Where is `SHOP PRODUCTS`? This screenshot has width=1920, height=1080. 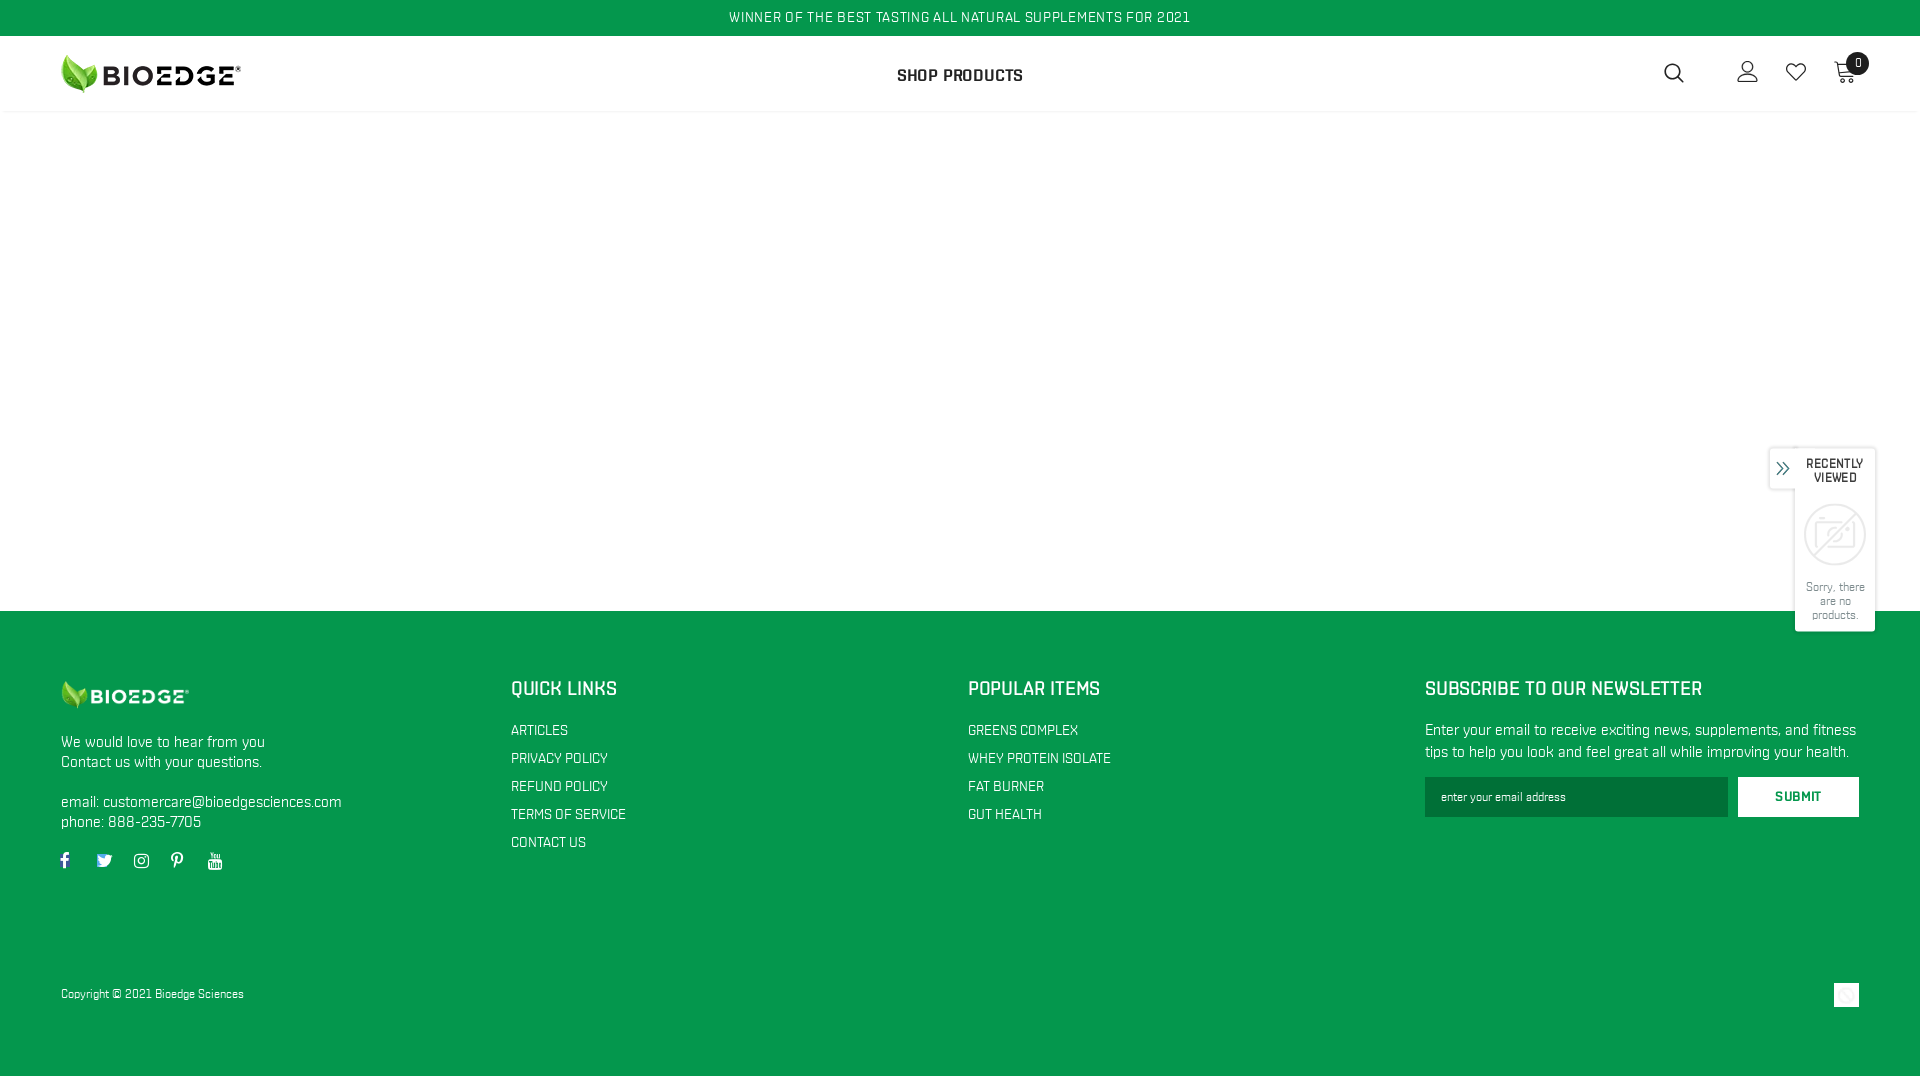 SHOP PRODUCTS is located at coordinates (960, 80).